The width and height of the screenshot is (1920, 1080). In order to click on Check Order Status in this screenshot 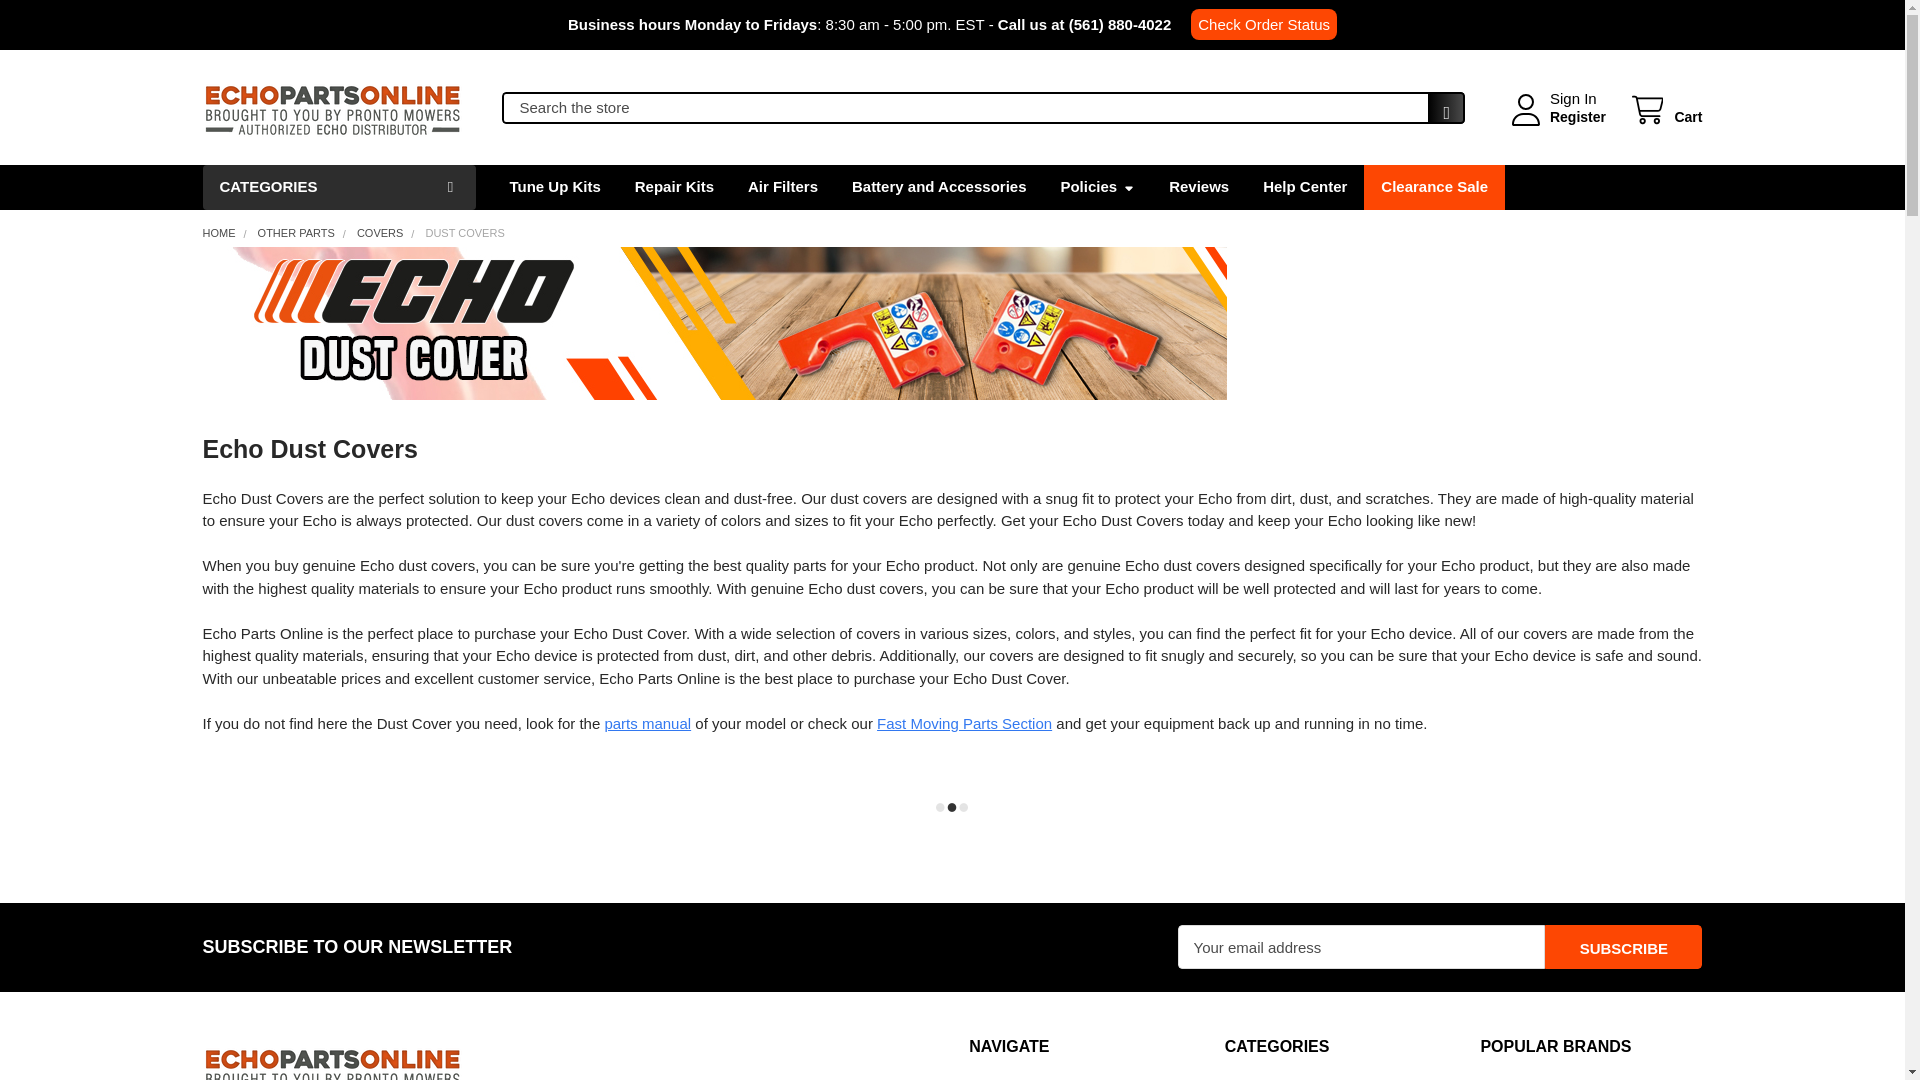, I will do `click(1263, 24)`.